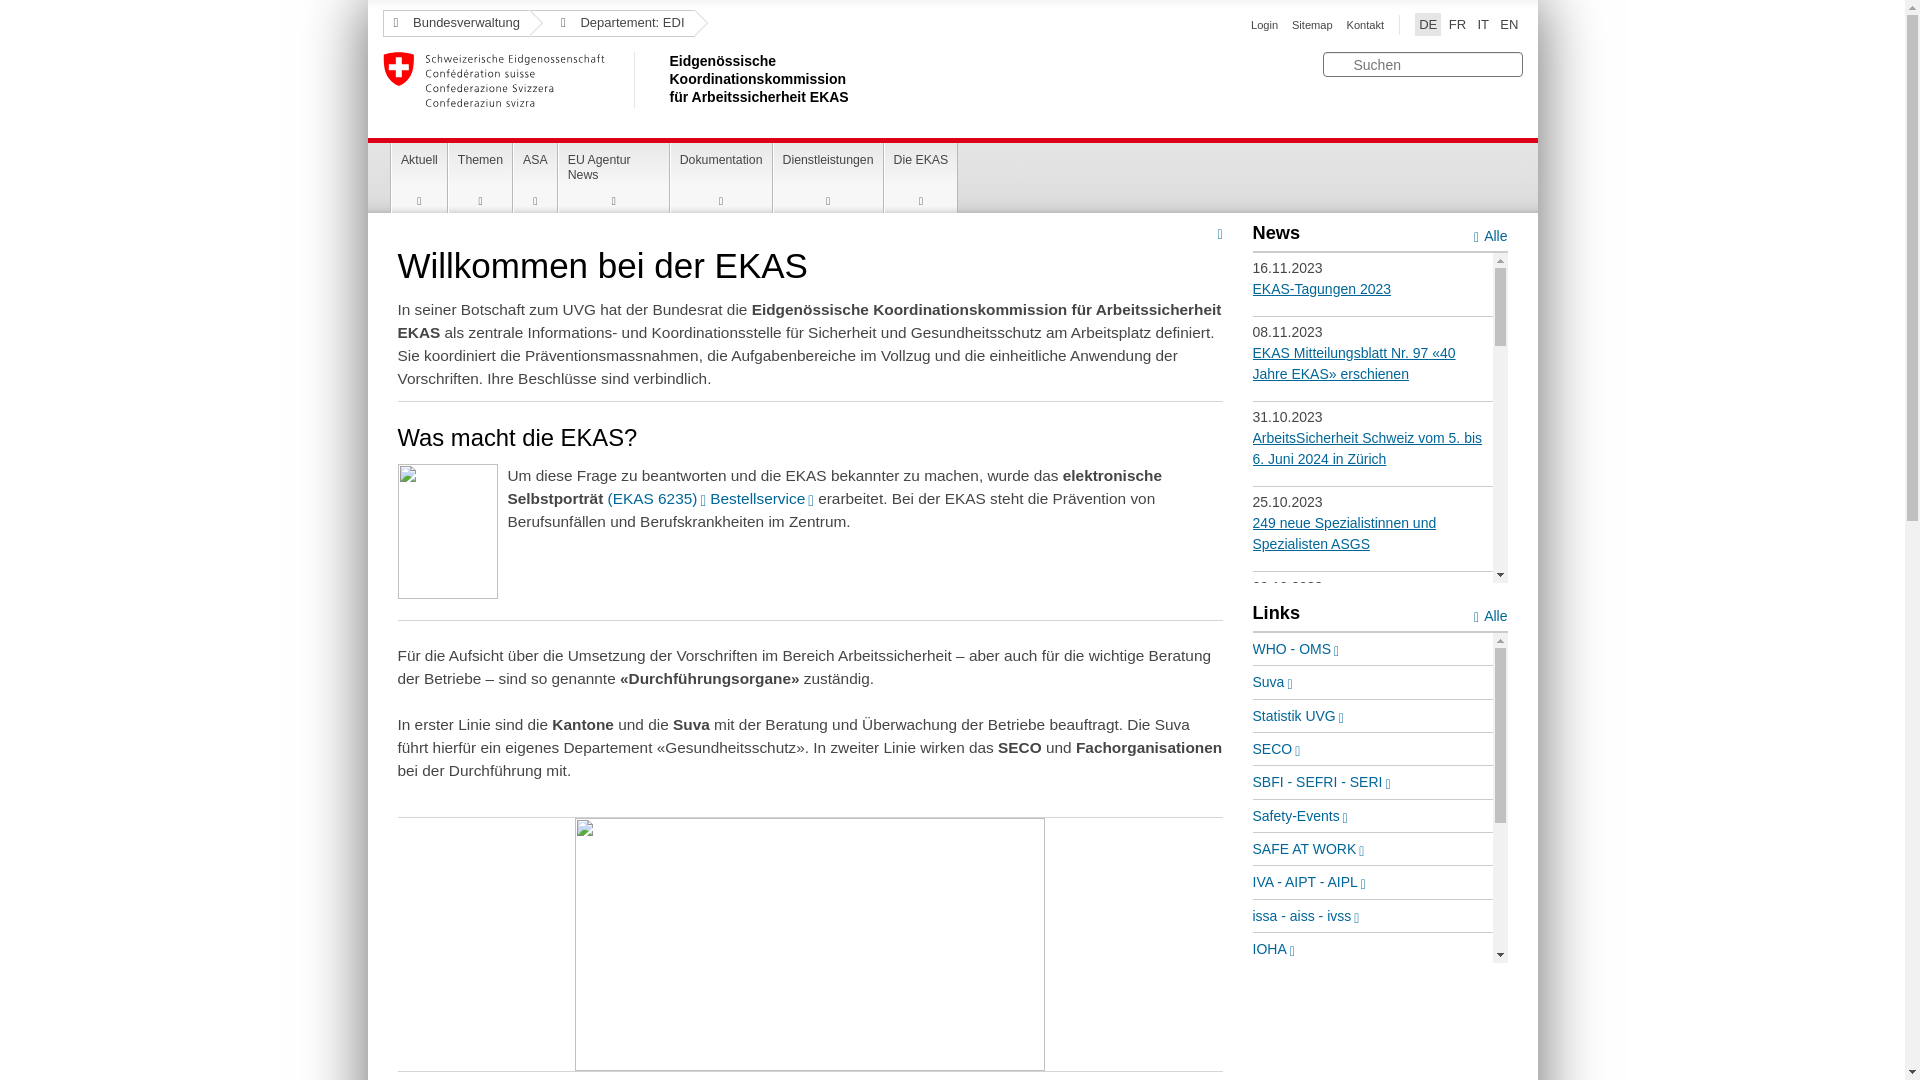 The image size is (1920, 1080). I want to click on ASA, so click(536, 178).